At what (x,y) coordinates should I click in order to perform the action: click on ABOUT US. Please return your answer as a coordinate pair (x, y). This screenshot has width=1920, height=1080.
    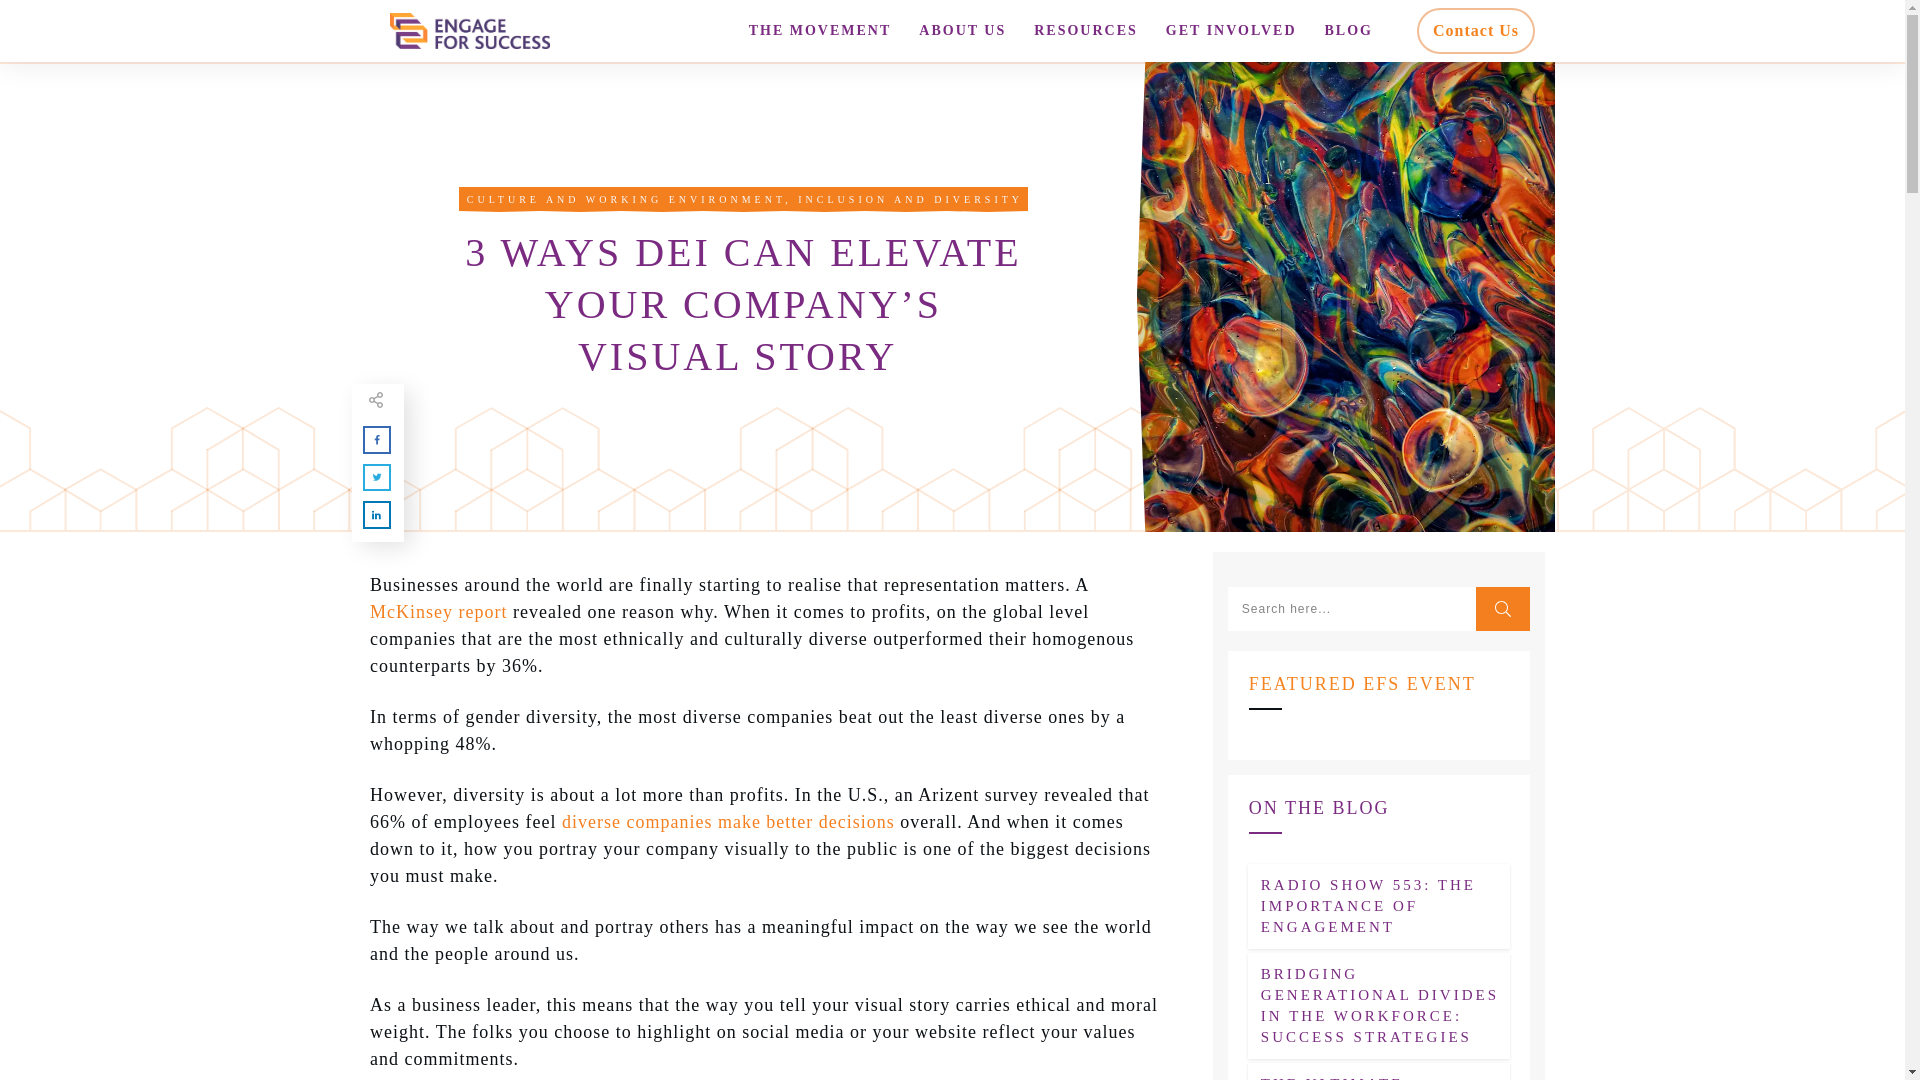
    Looking at the image, I should click on (962, 31).